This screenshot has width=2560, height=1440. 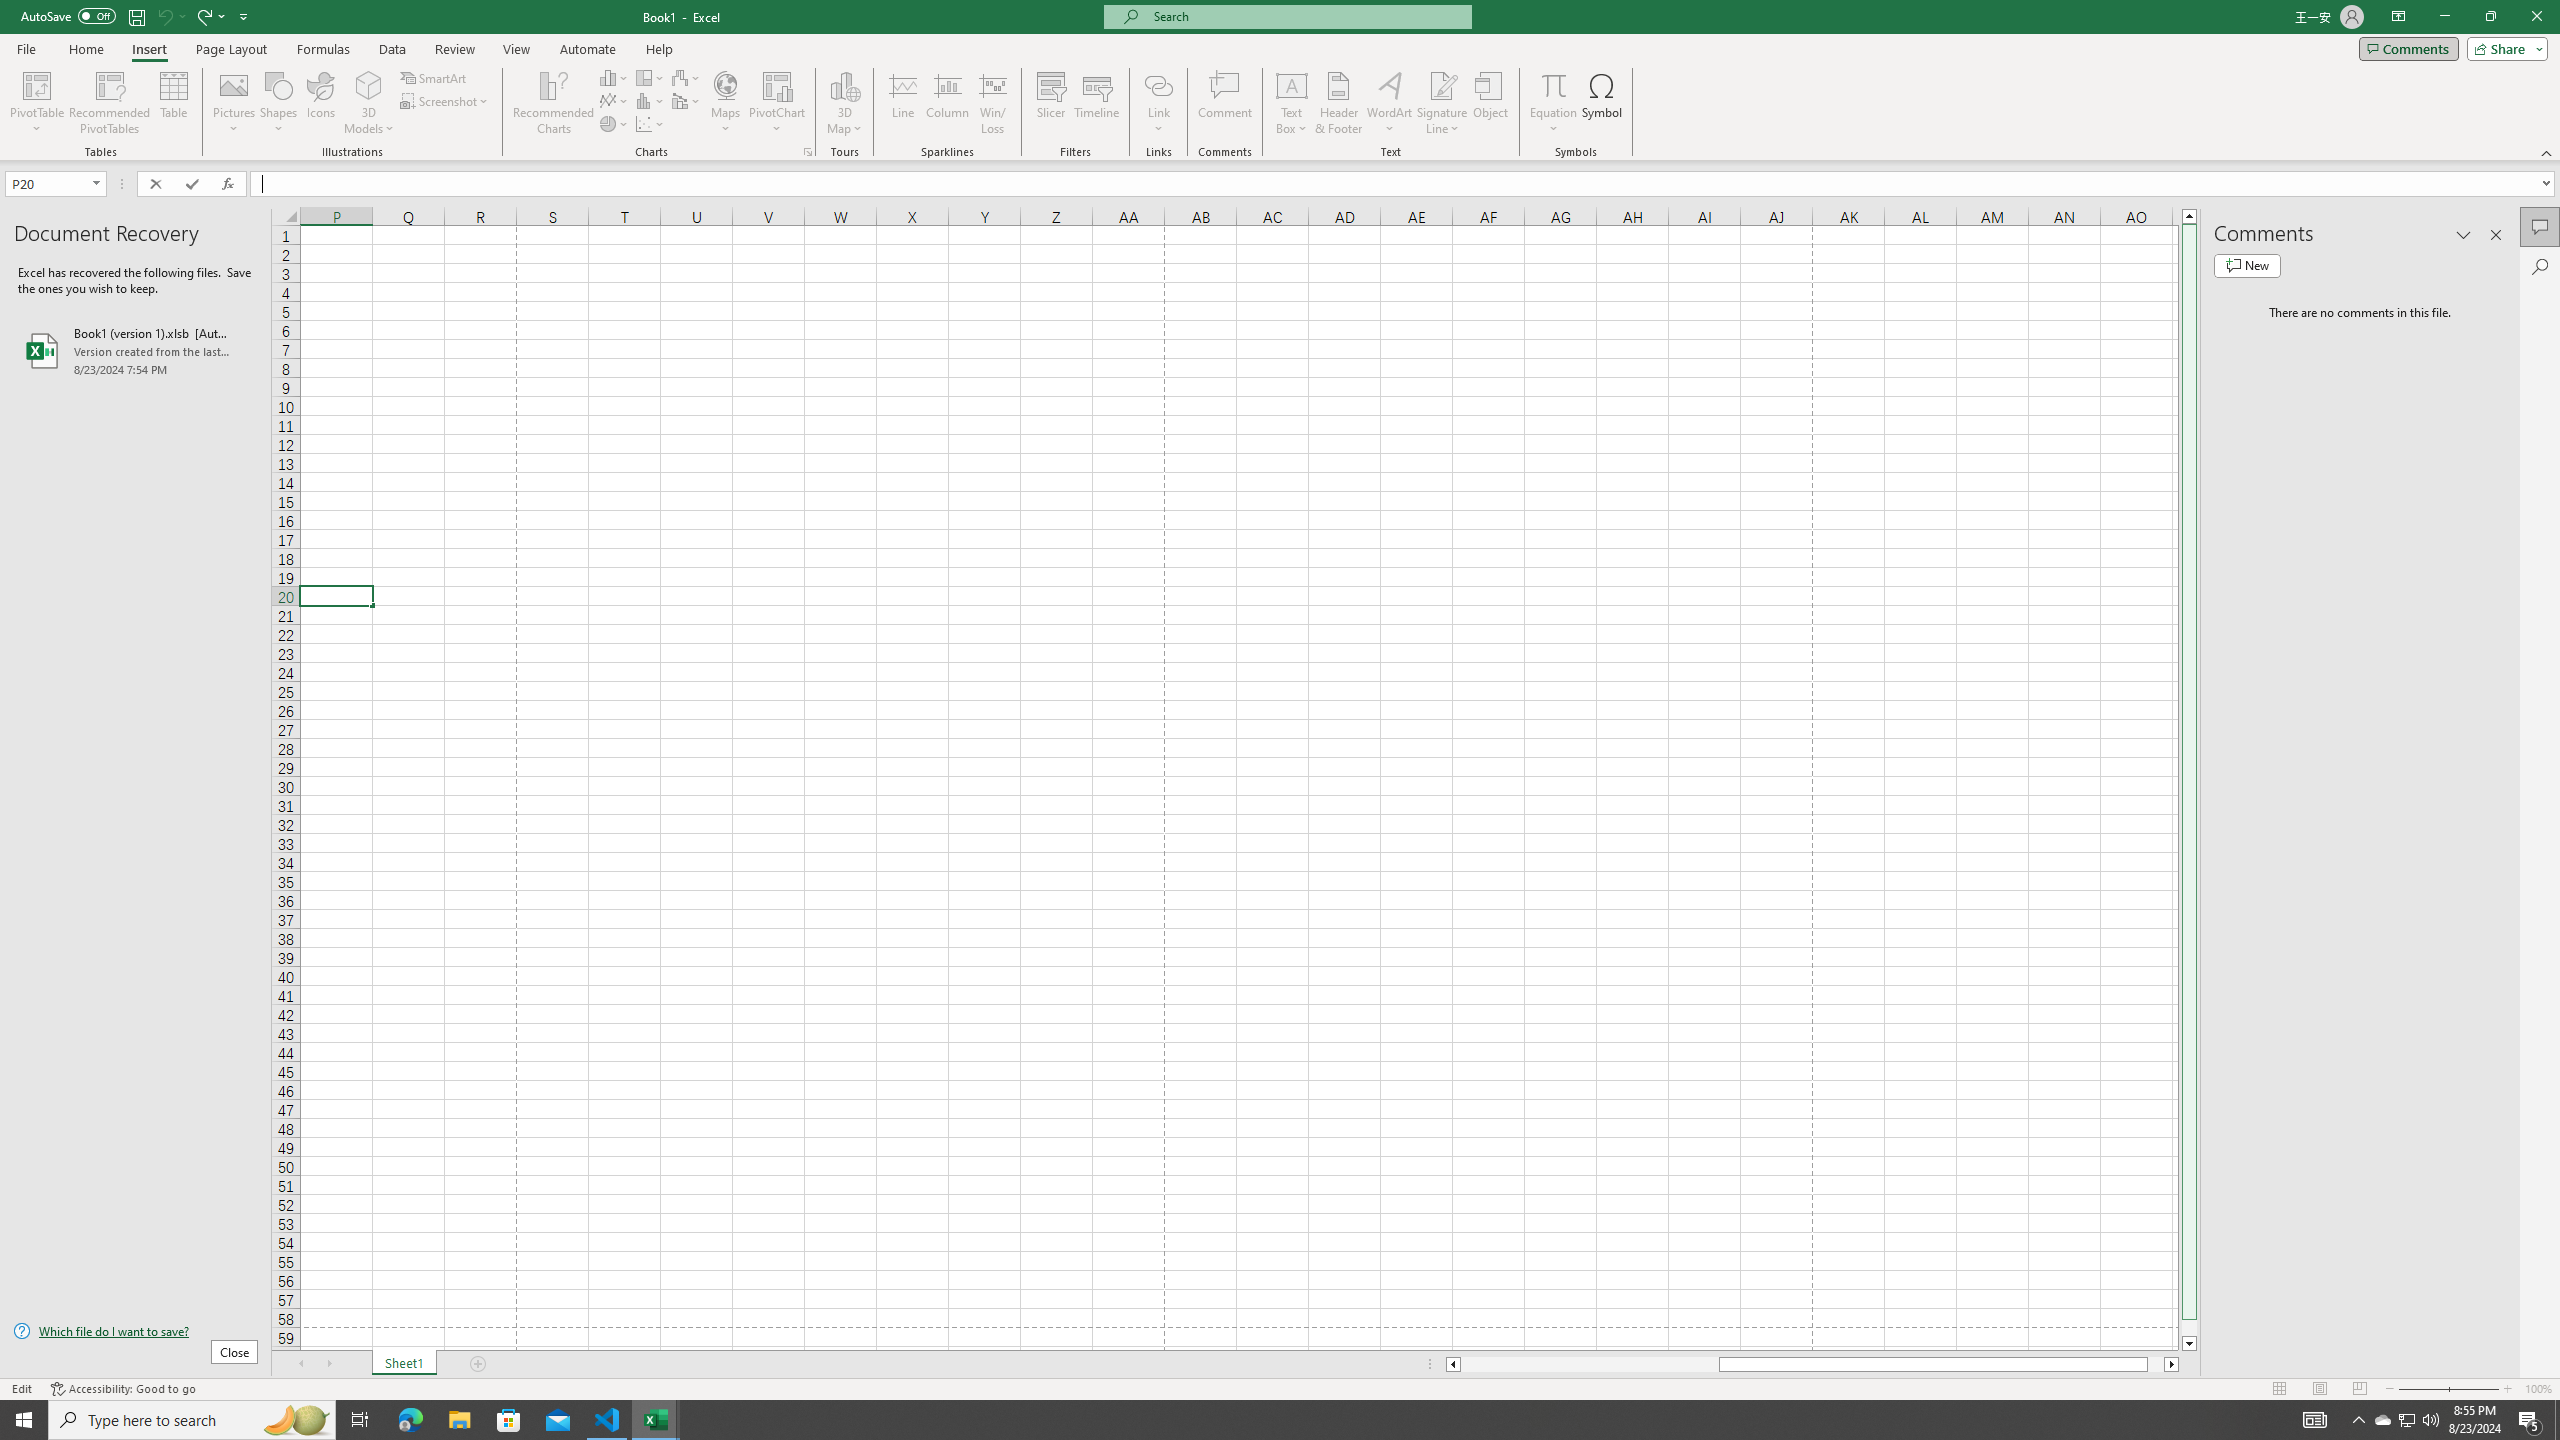 What do you see at coordinates (1338, 103) in the screenshot?
I see `Header & Footer...` at bounding box center [1338, 103].